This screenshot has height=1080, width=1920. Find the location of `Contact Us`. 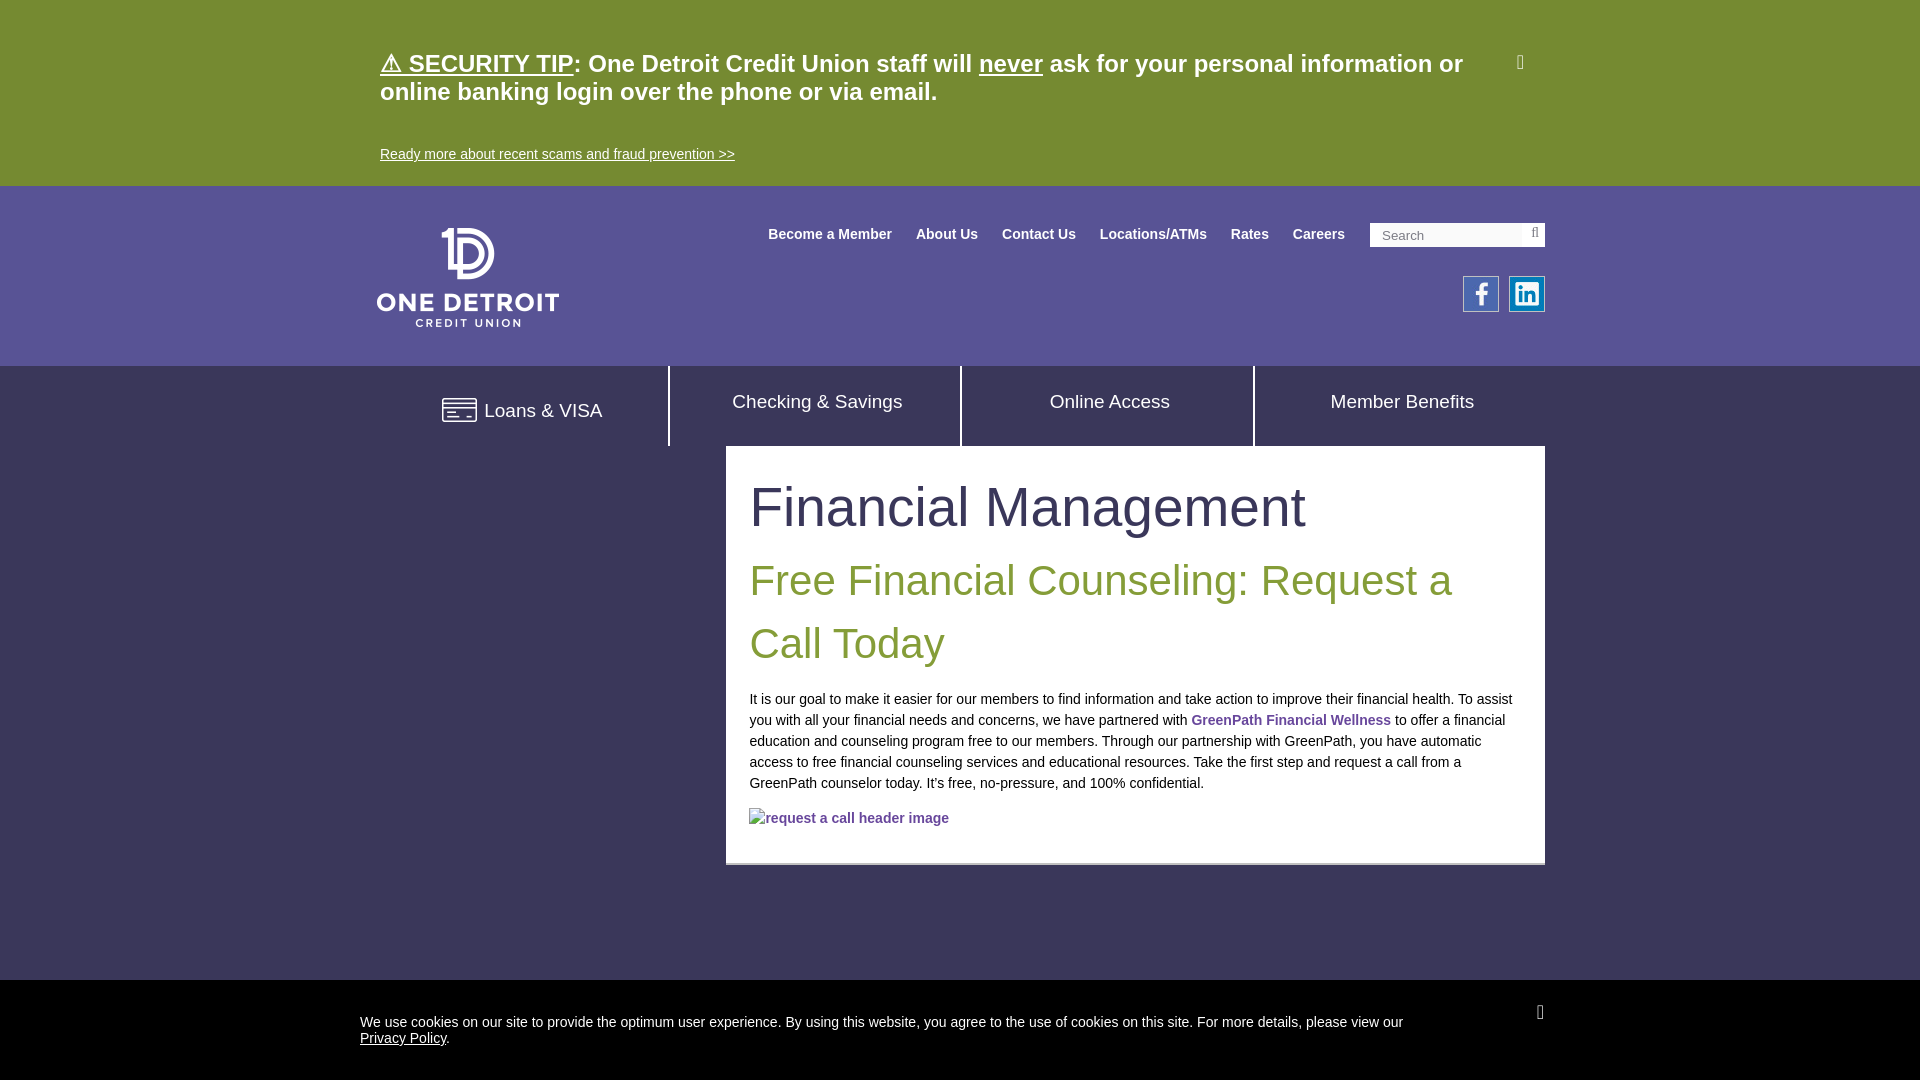

Contact Us is located at coordinates (1038, 233).